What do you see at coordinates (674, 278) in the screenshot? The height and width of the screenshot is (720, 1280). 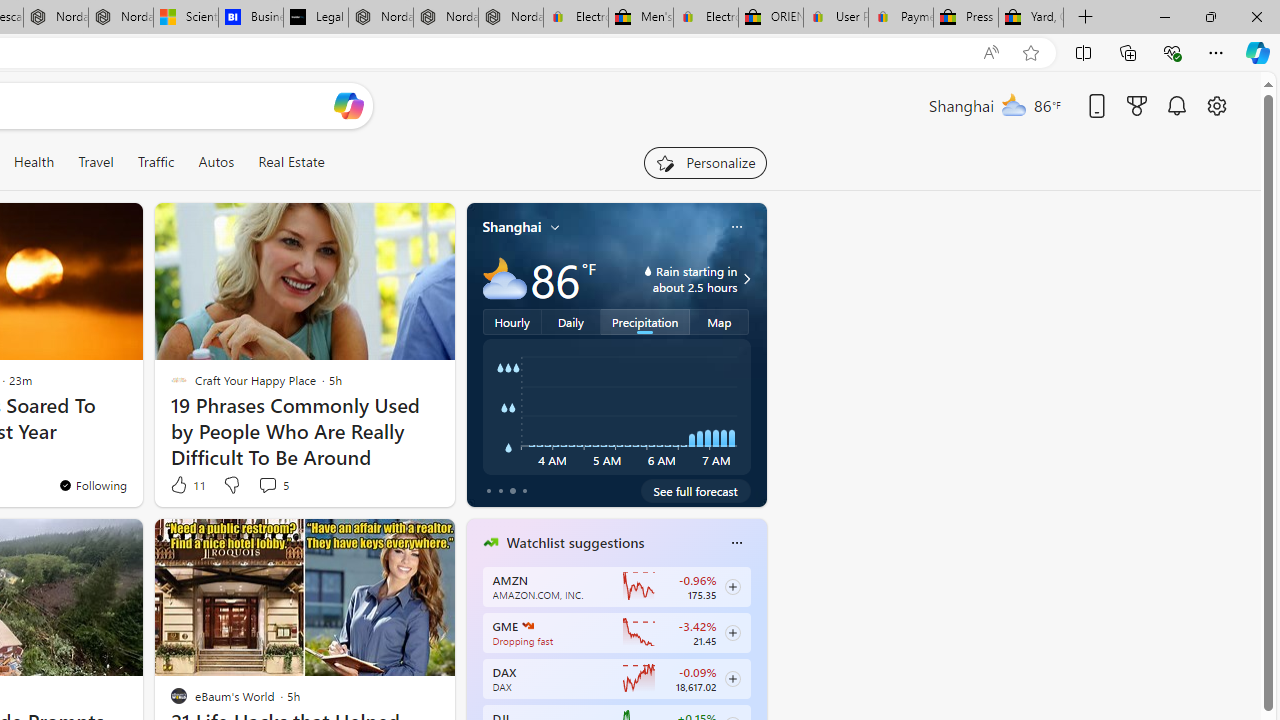 I see `water-drop-icon Rain starting in about 2.5 hours` at bounding box center [674, 278].